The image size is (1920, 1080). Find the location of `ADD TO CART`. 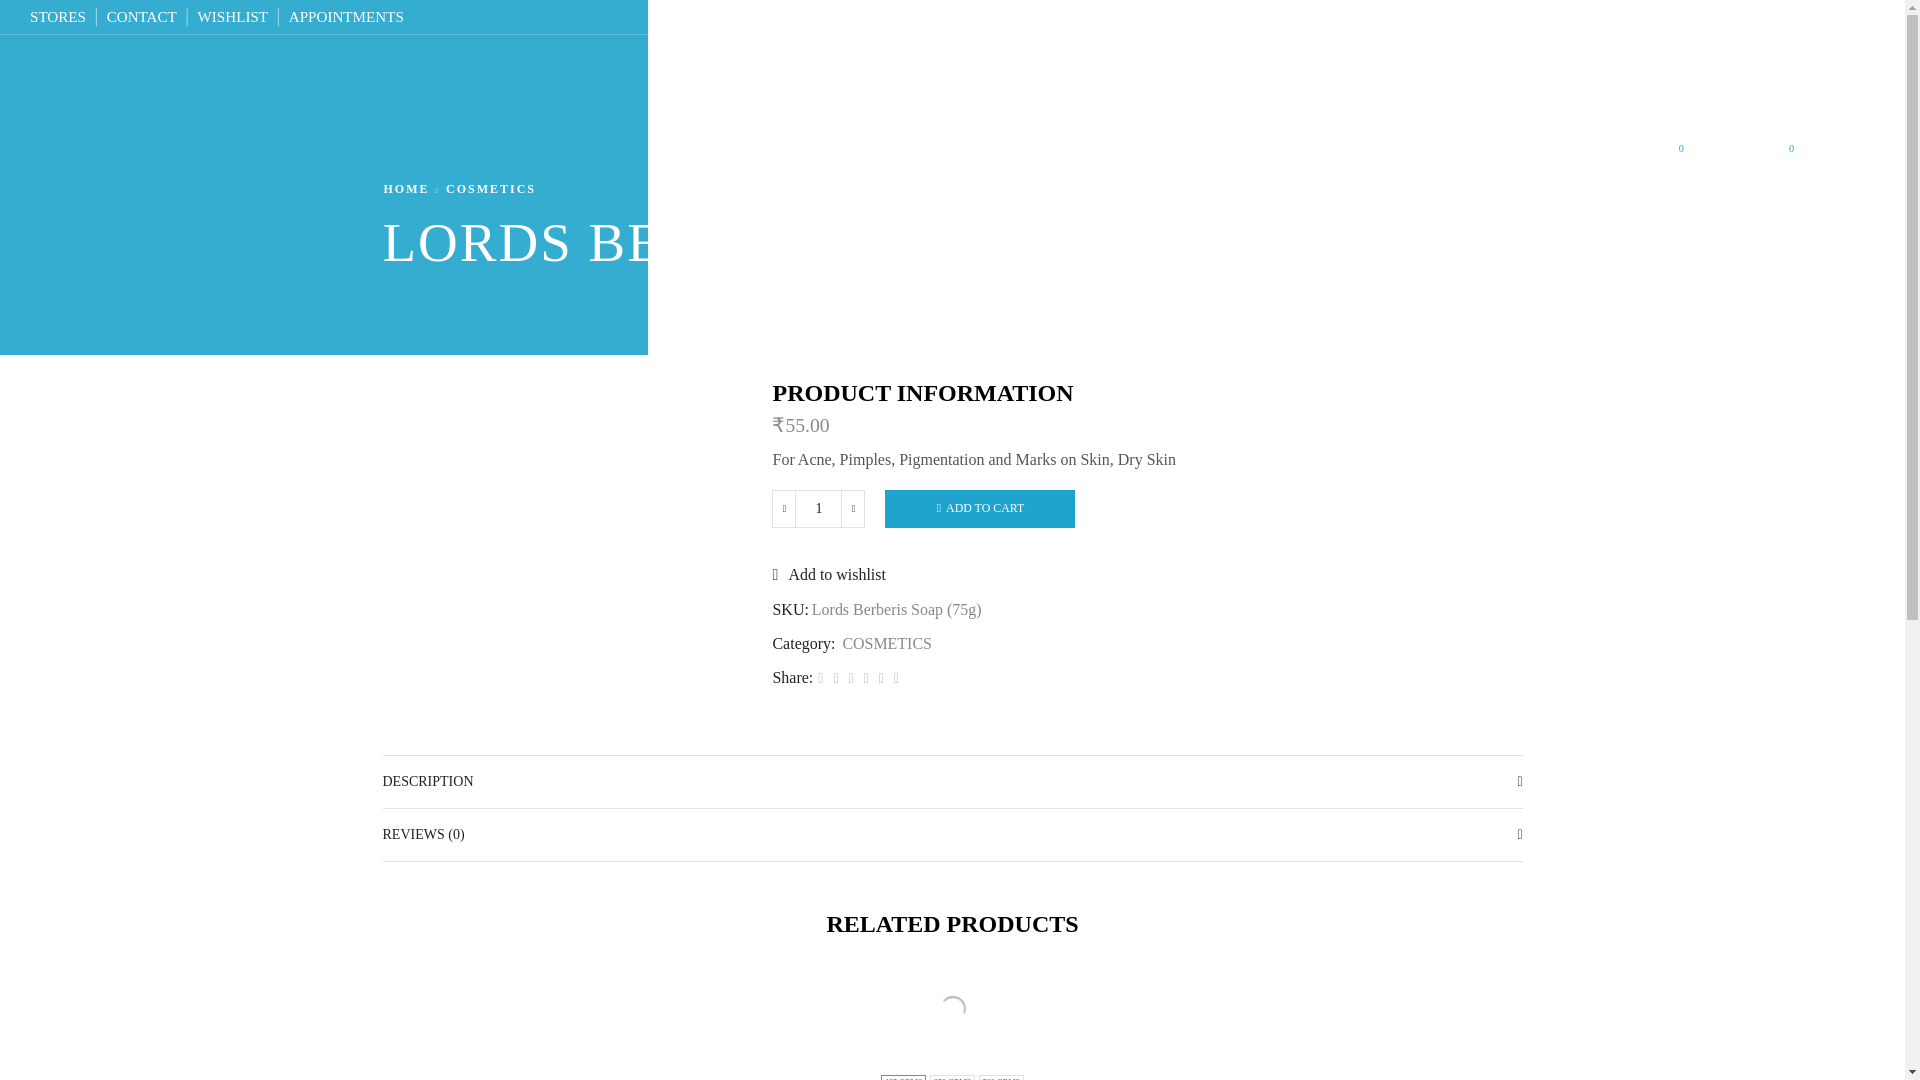

ADD TO CART is located at coordinates (980, 510).